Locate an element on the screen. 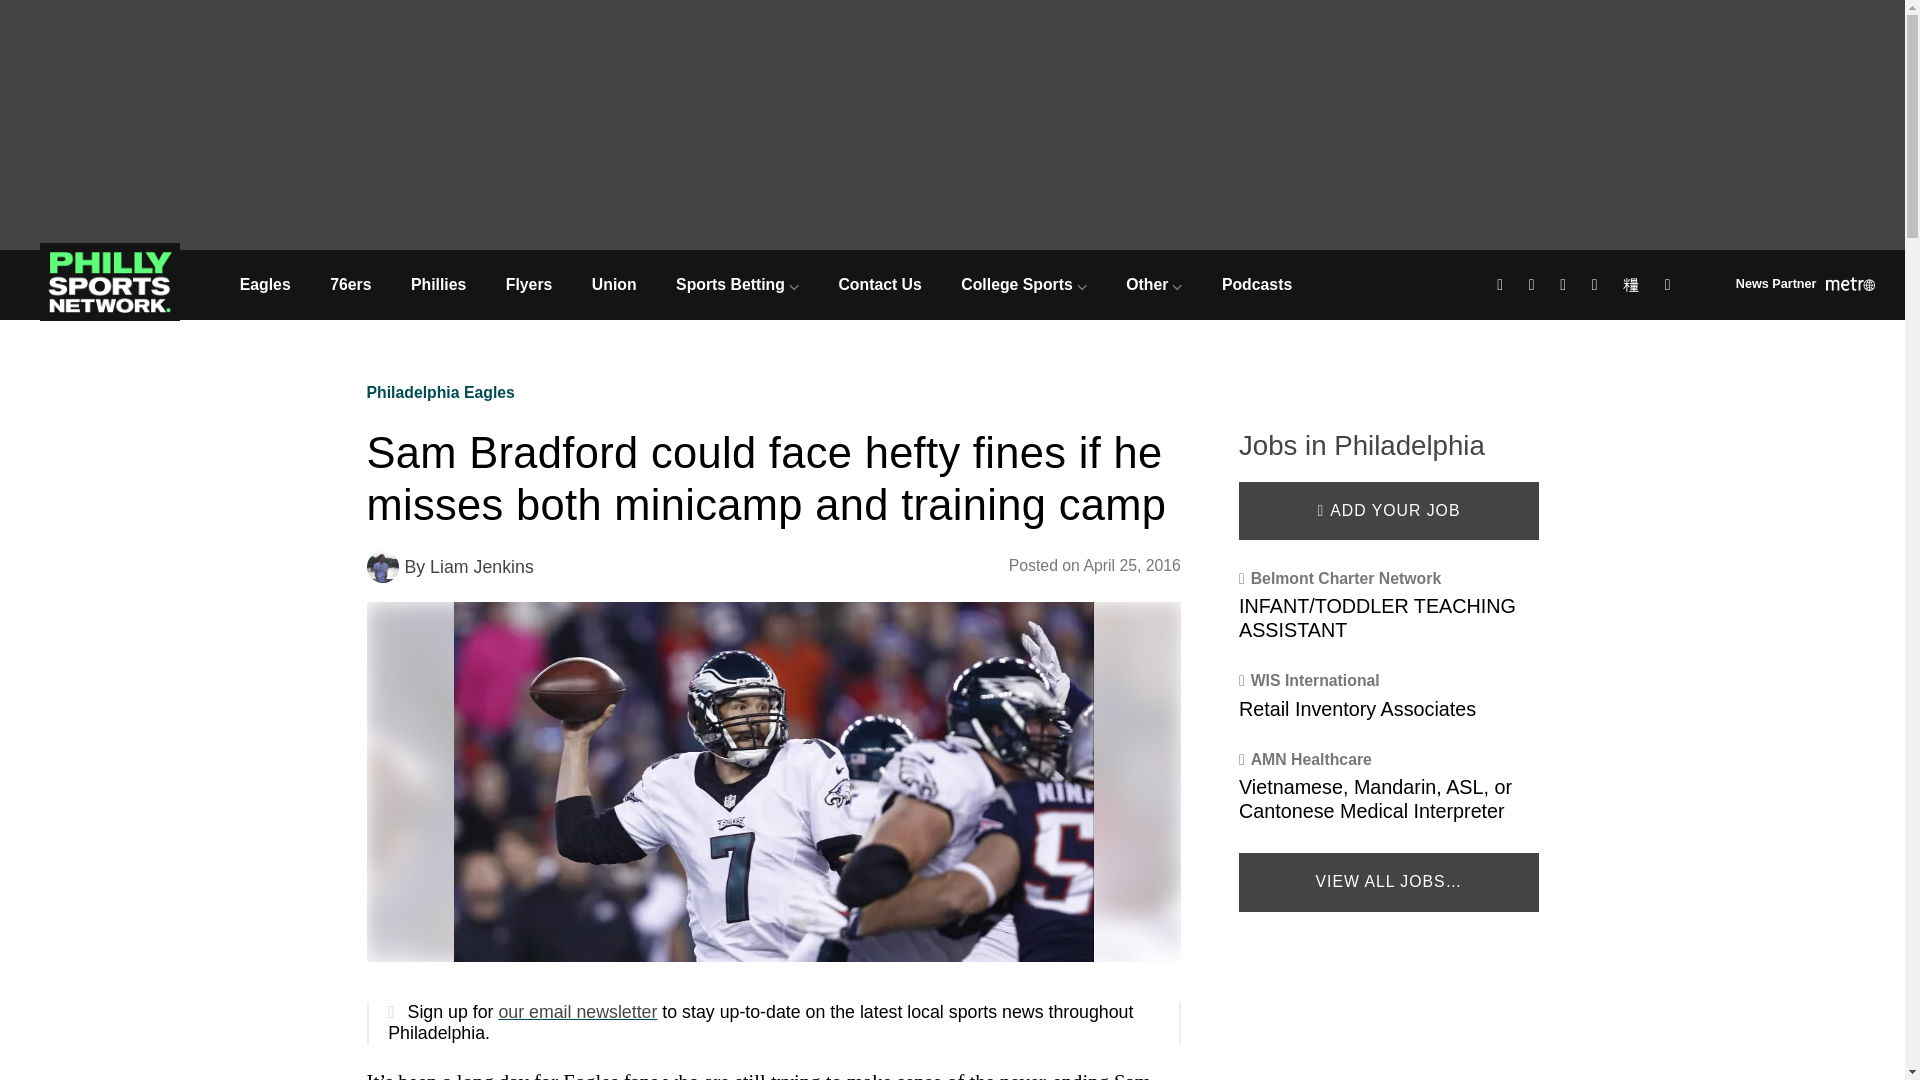 This screenshot has height=1080, width=1920. Eagles is located at coordinates (264, 284).